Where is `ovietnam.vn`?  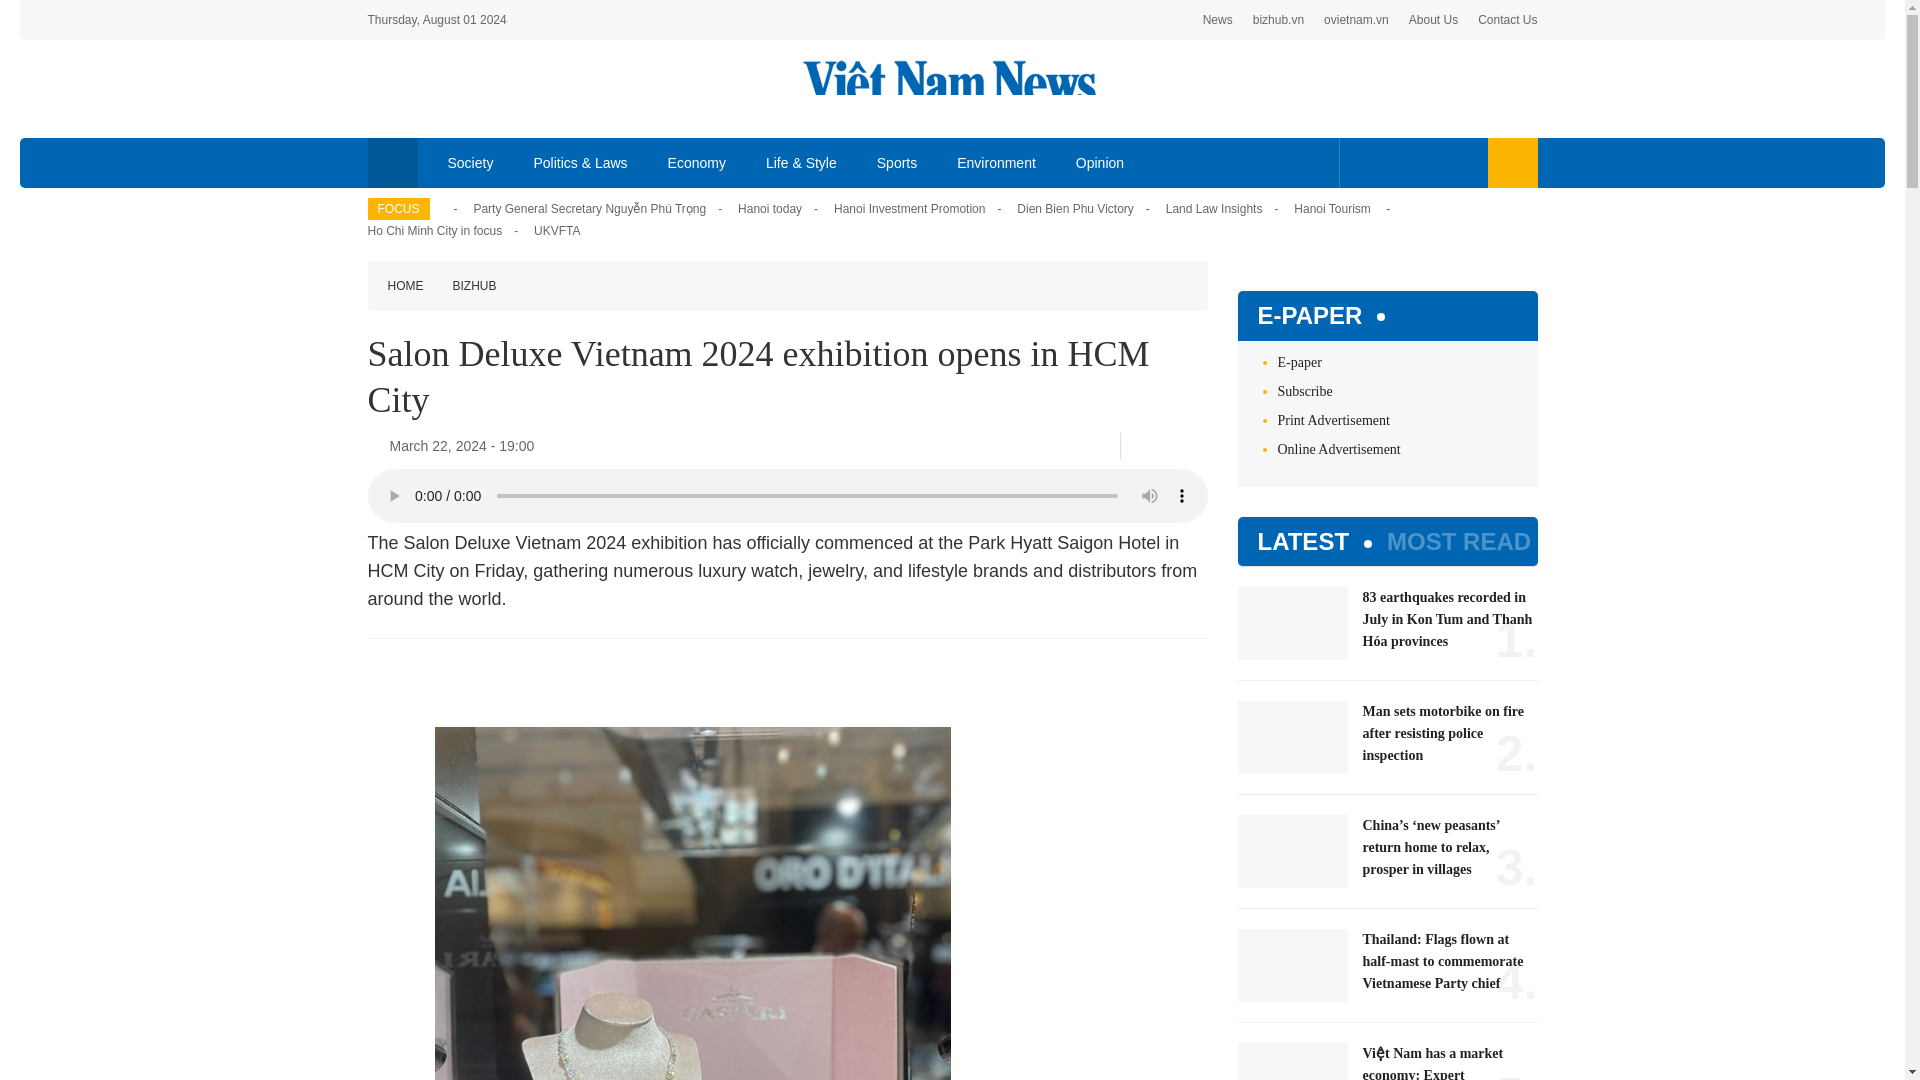 ovietnam.vn is located at coordinates (1356, 20).